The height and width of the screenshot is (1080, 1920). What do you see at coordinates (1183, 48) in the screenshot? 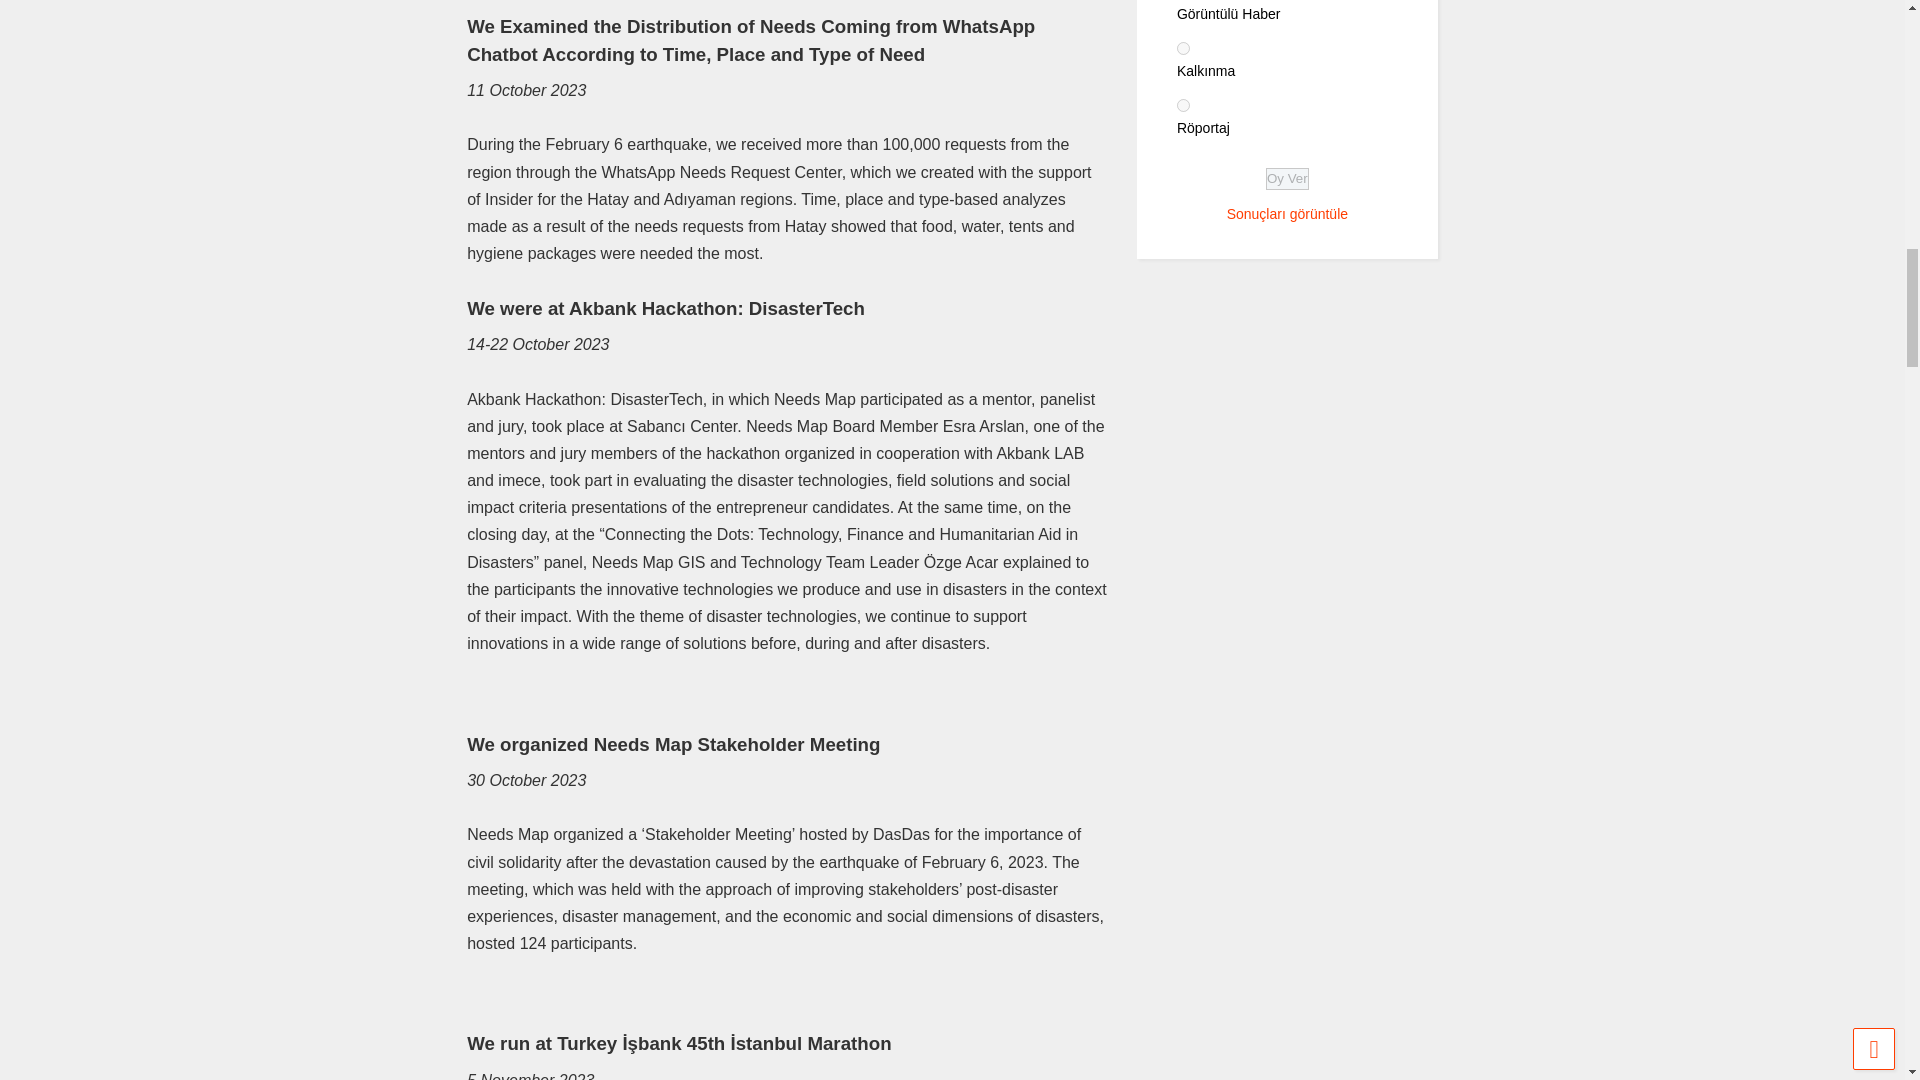
I see `2` at bounding box center [1183, 48].